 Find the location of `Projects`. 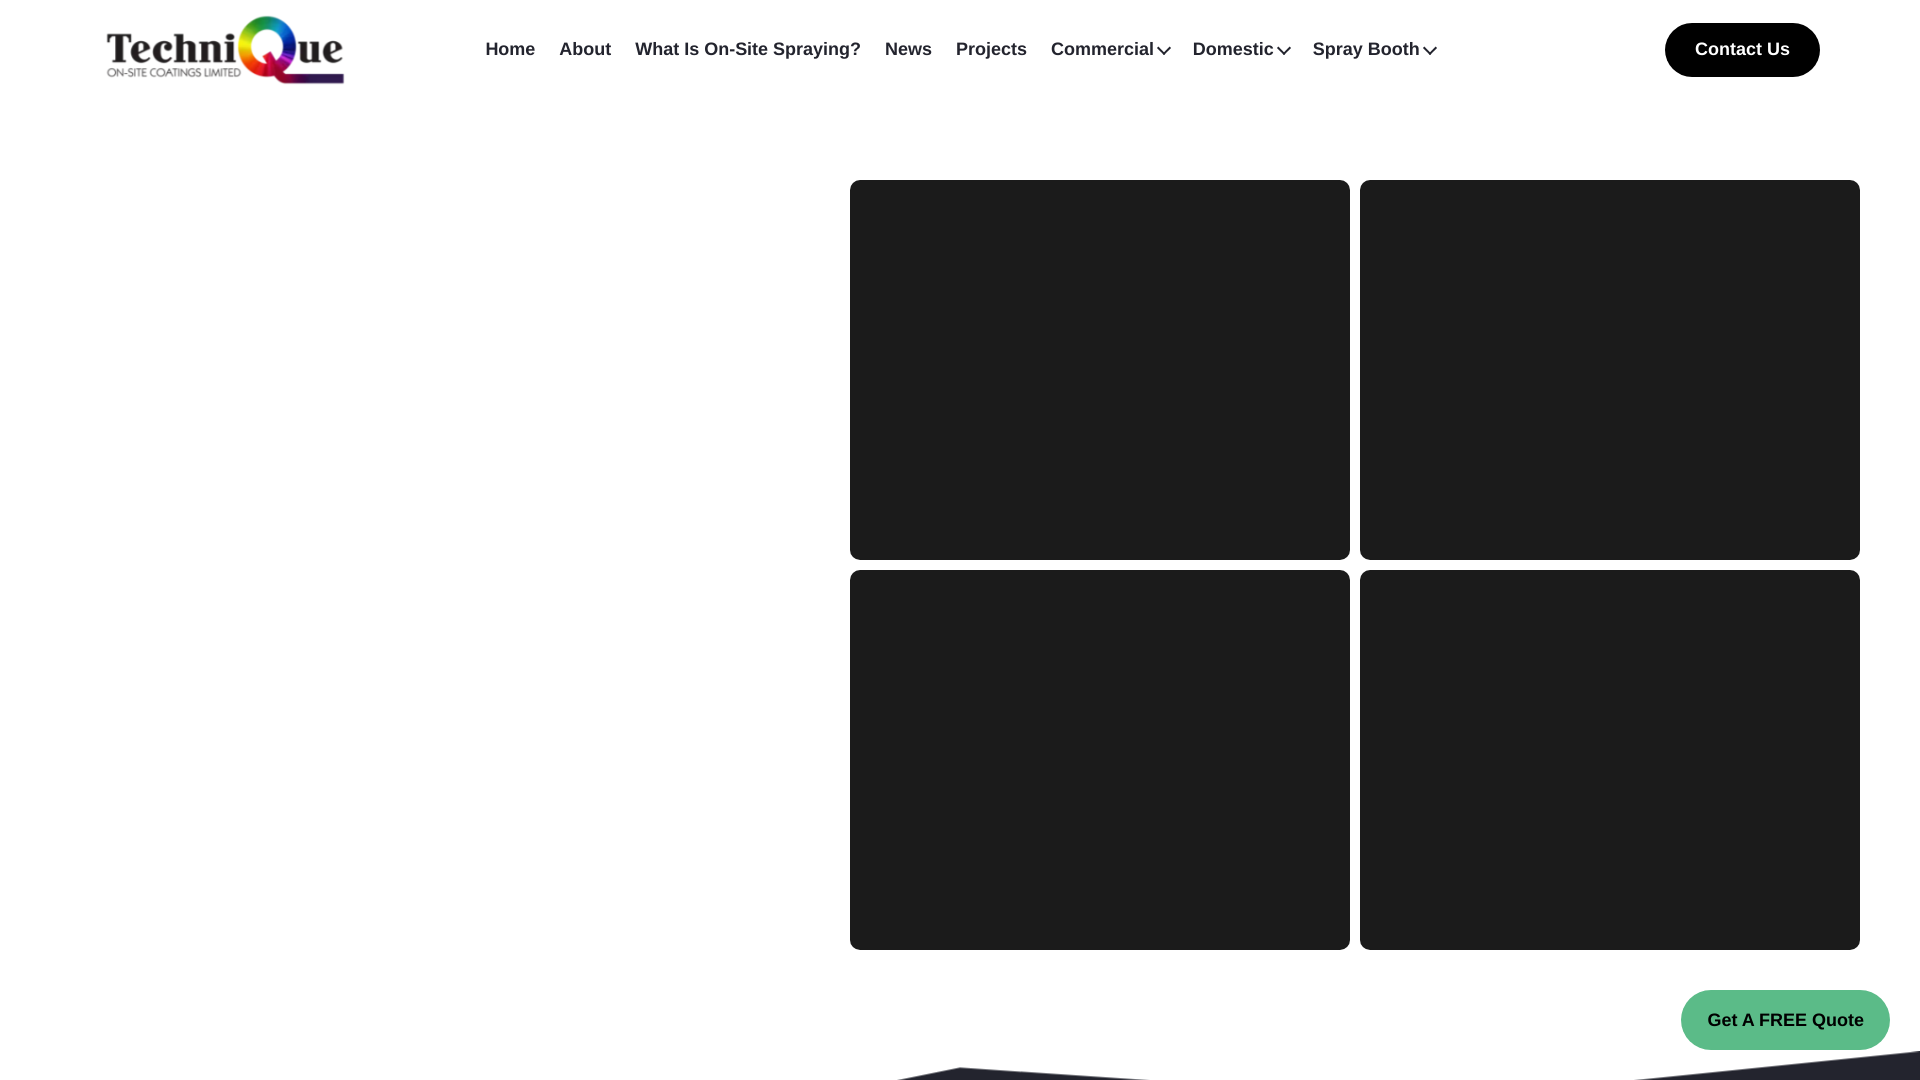

Projects is located at coordinates (992, 48).